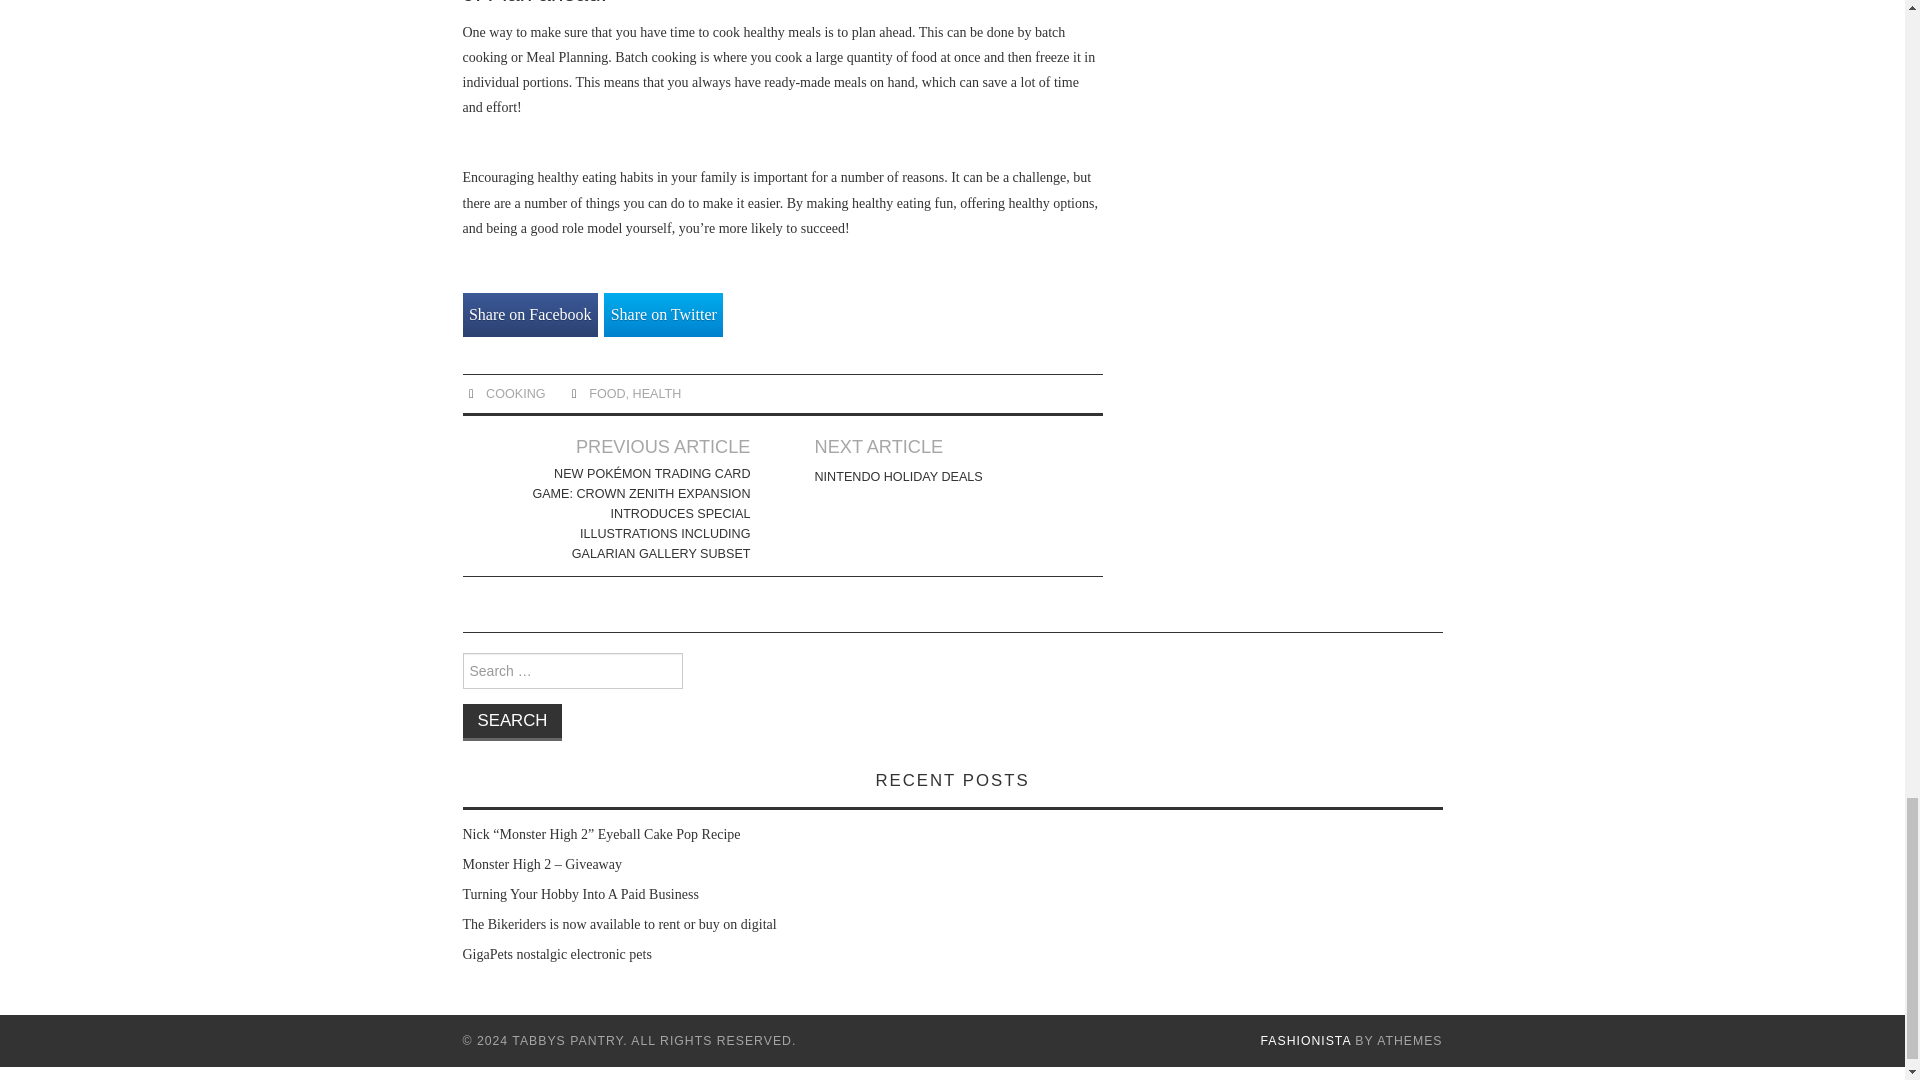  I want to click on Share on Twitter, so click(664, 315).